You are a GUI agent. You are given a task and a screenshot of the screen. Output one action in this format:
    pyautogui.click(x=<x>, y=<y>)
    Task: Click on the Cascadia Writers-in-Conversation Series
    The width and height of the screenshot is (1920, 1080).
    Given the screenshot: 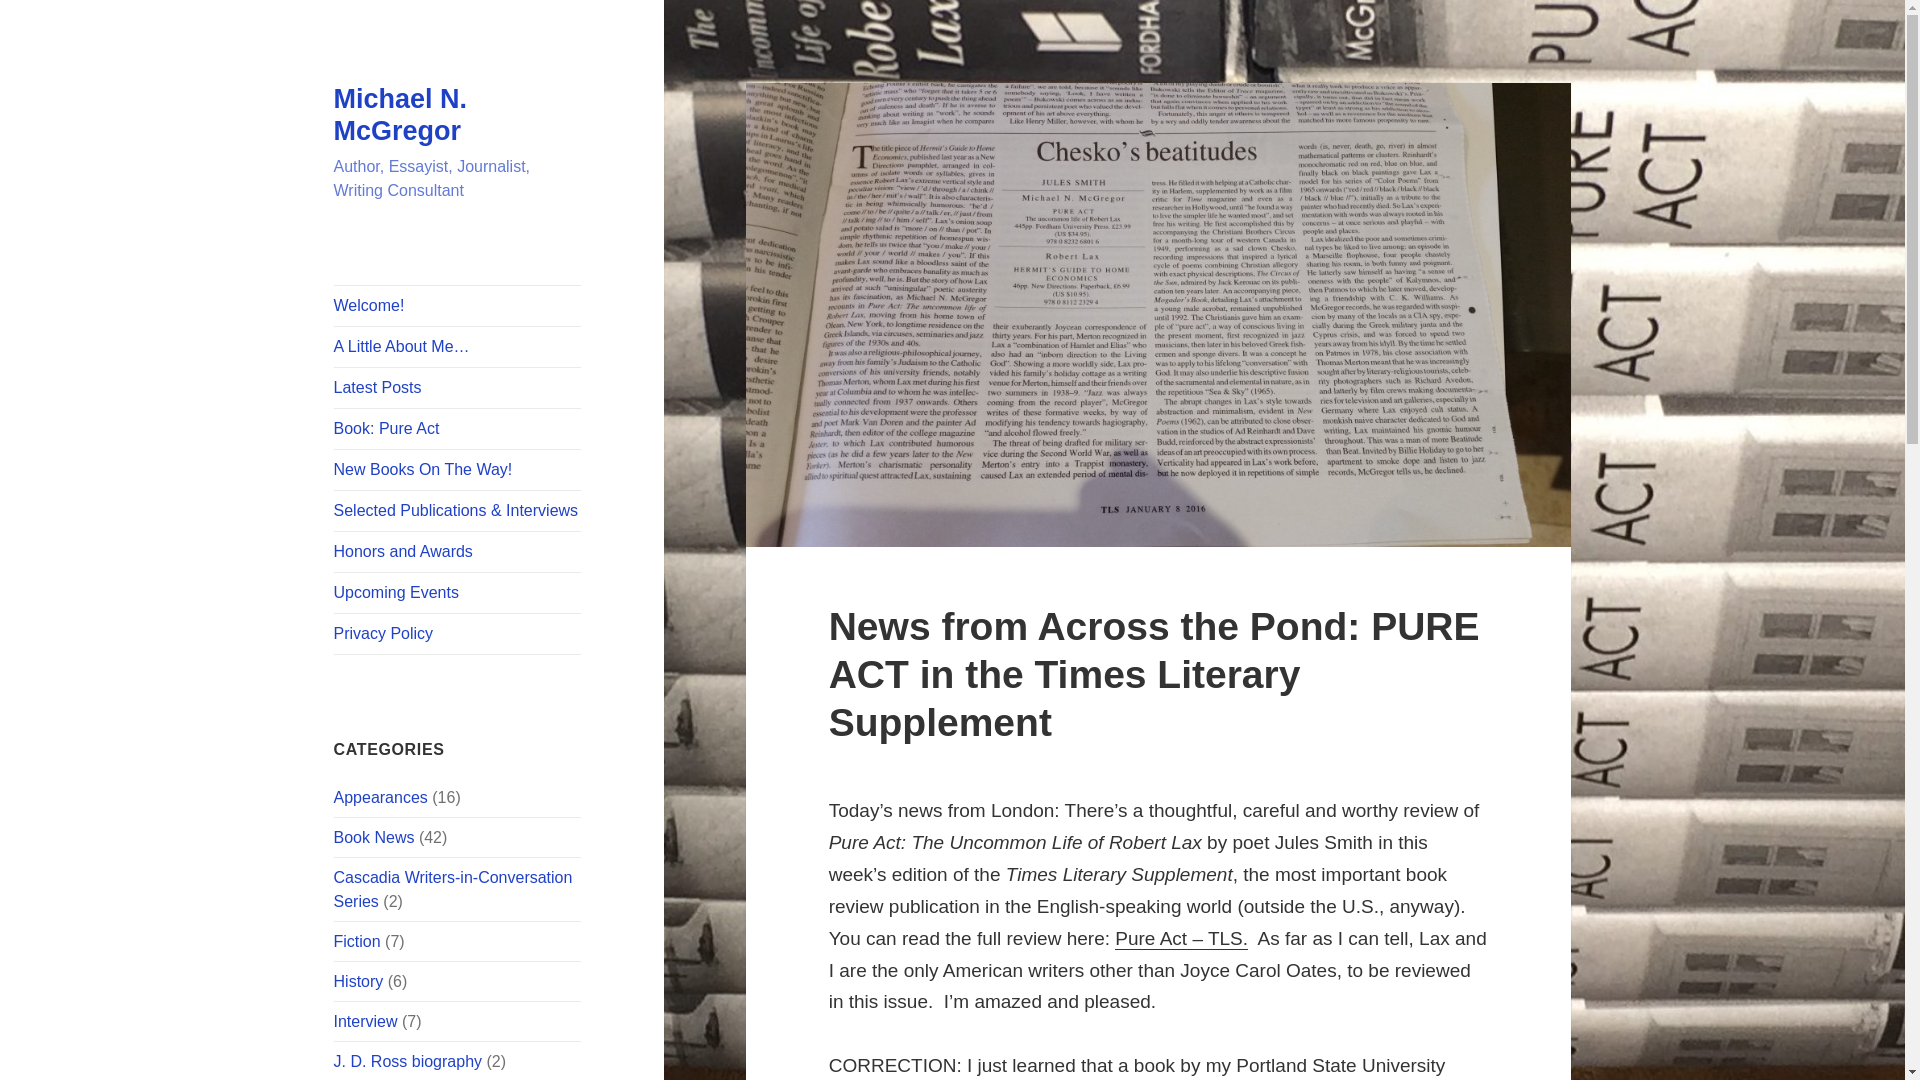 What is the action you would take?
    pyautogui.click(x=453, y=890)
    